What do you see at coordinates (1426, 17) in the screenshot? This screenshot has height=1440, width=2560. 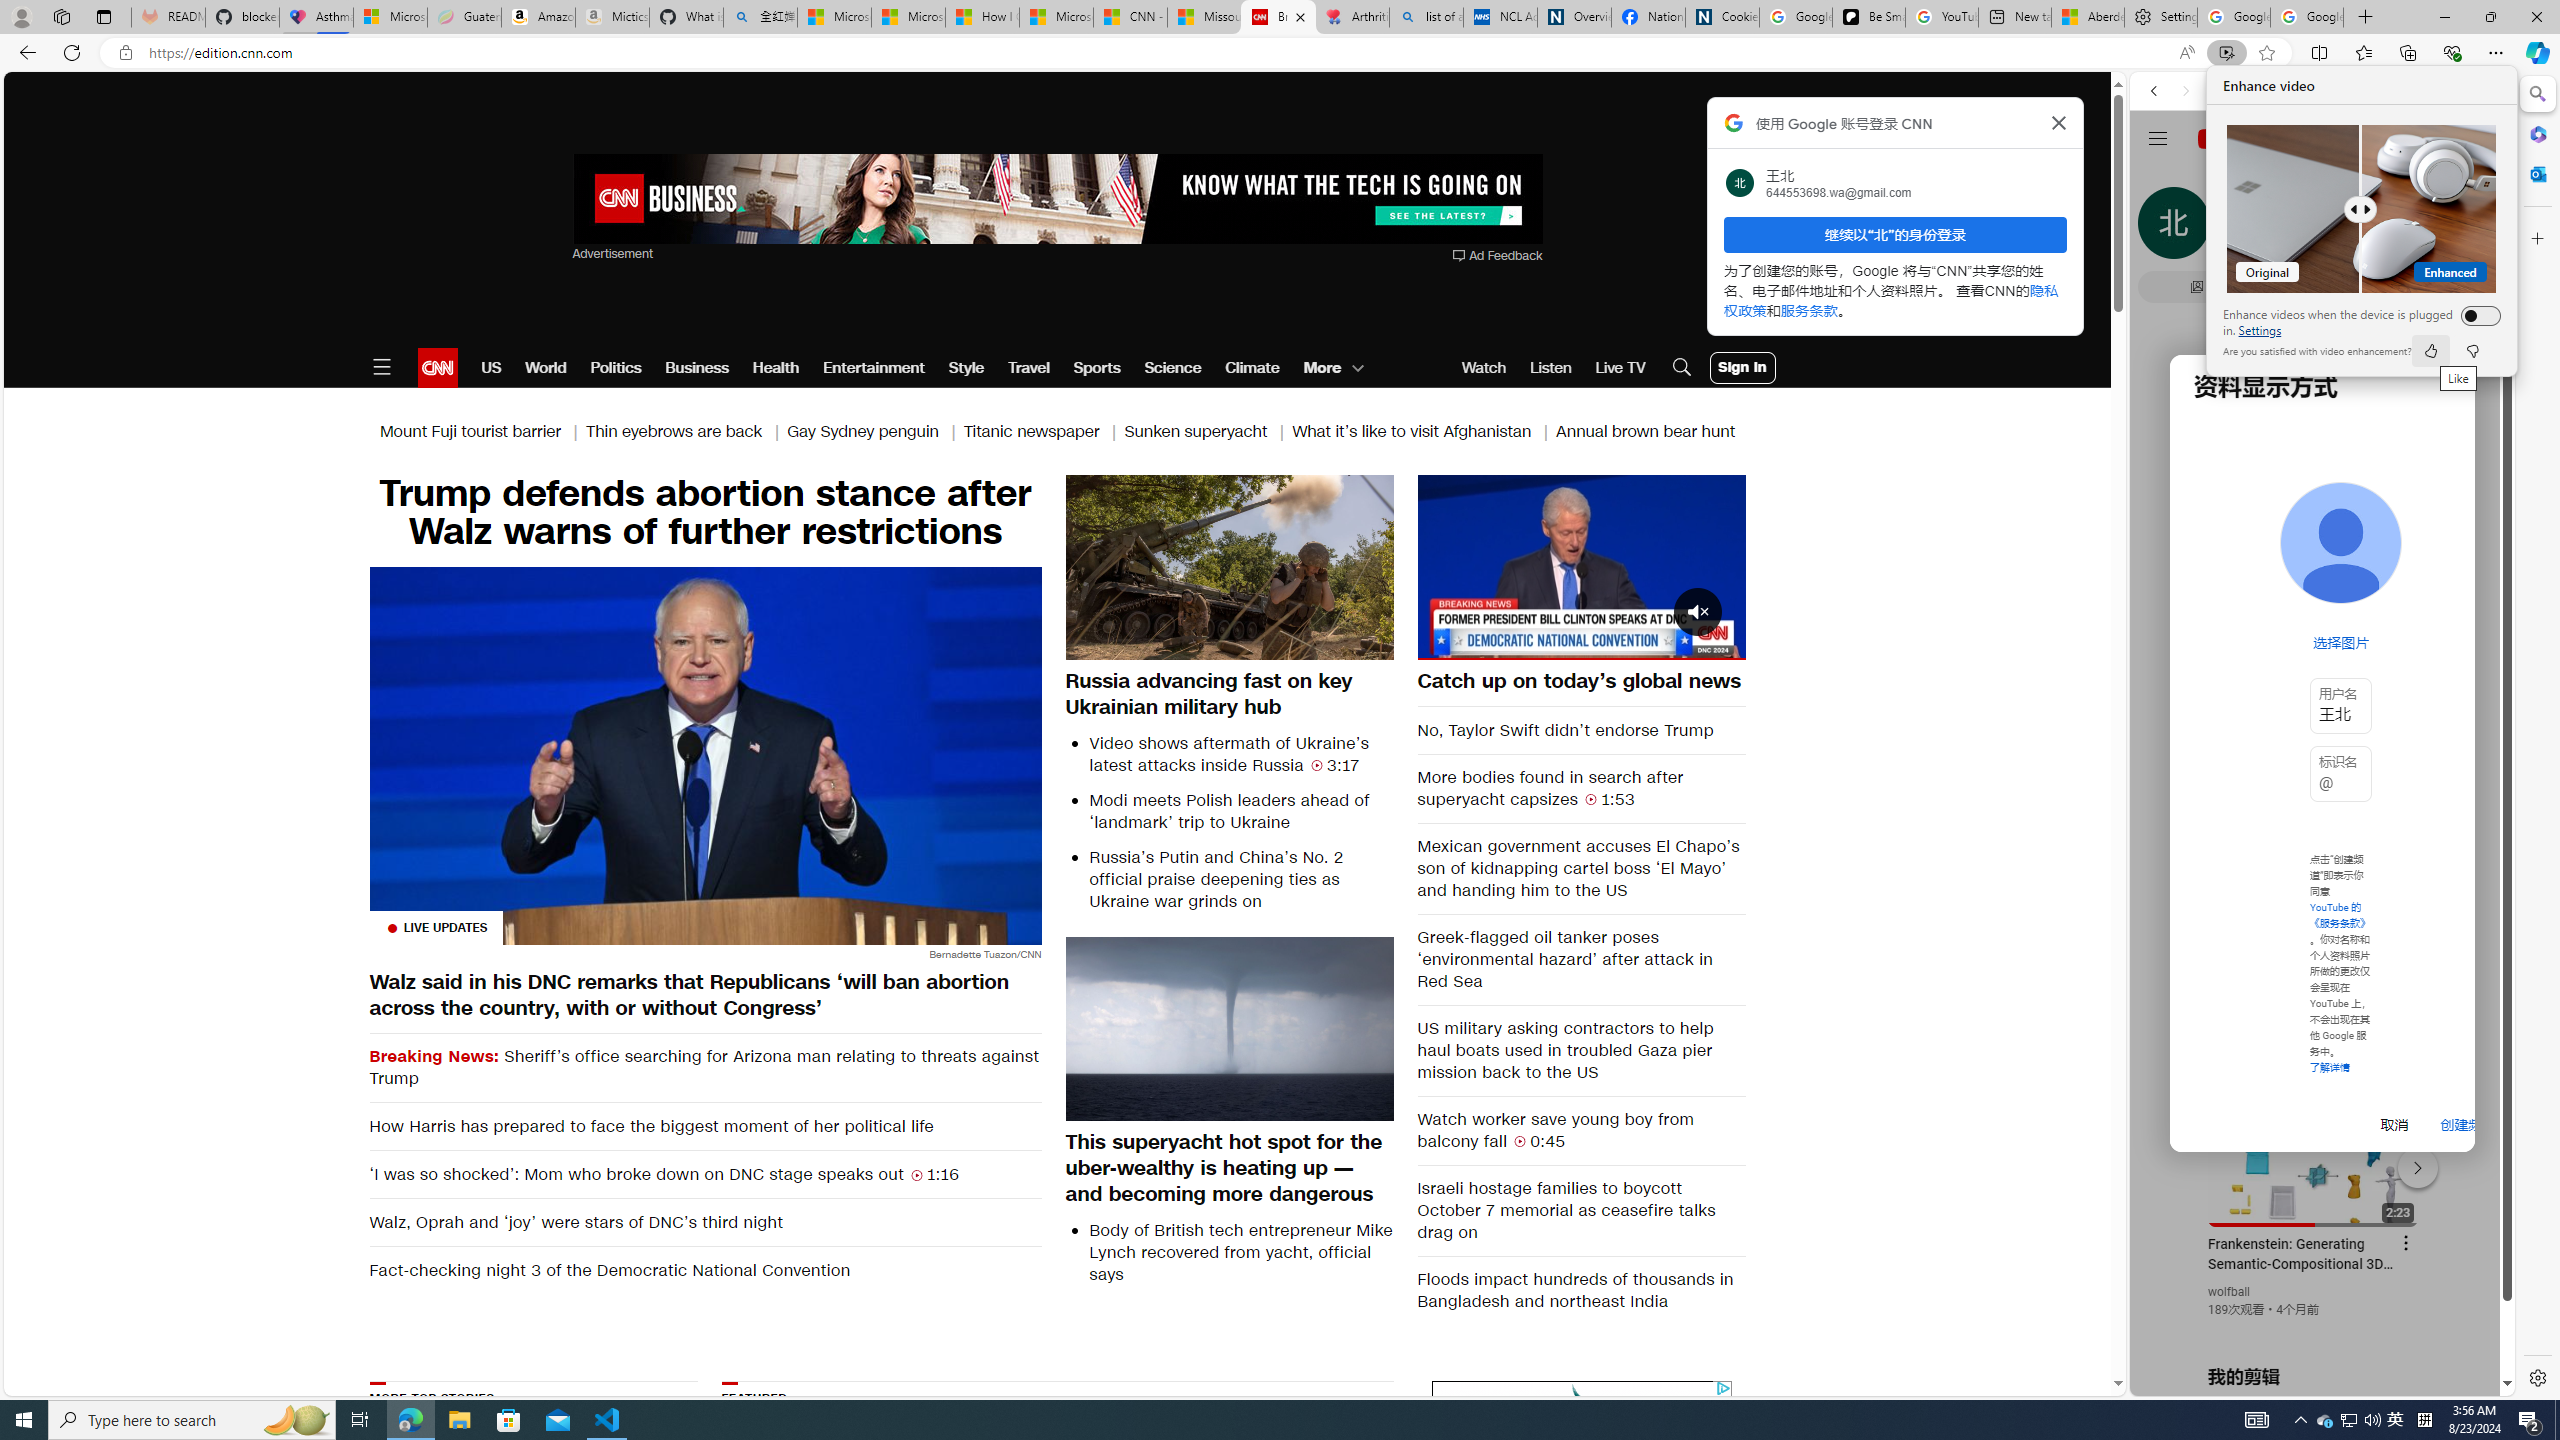 I see `list of asthma inhalers uk - Search` at bounding box center [1426, 17].